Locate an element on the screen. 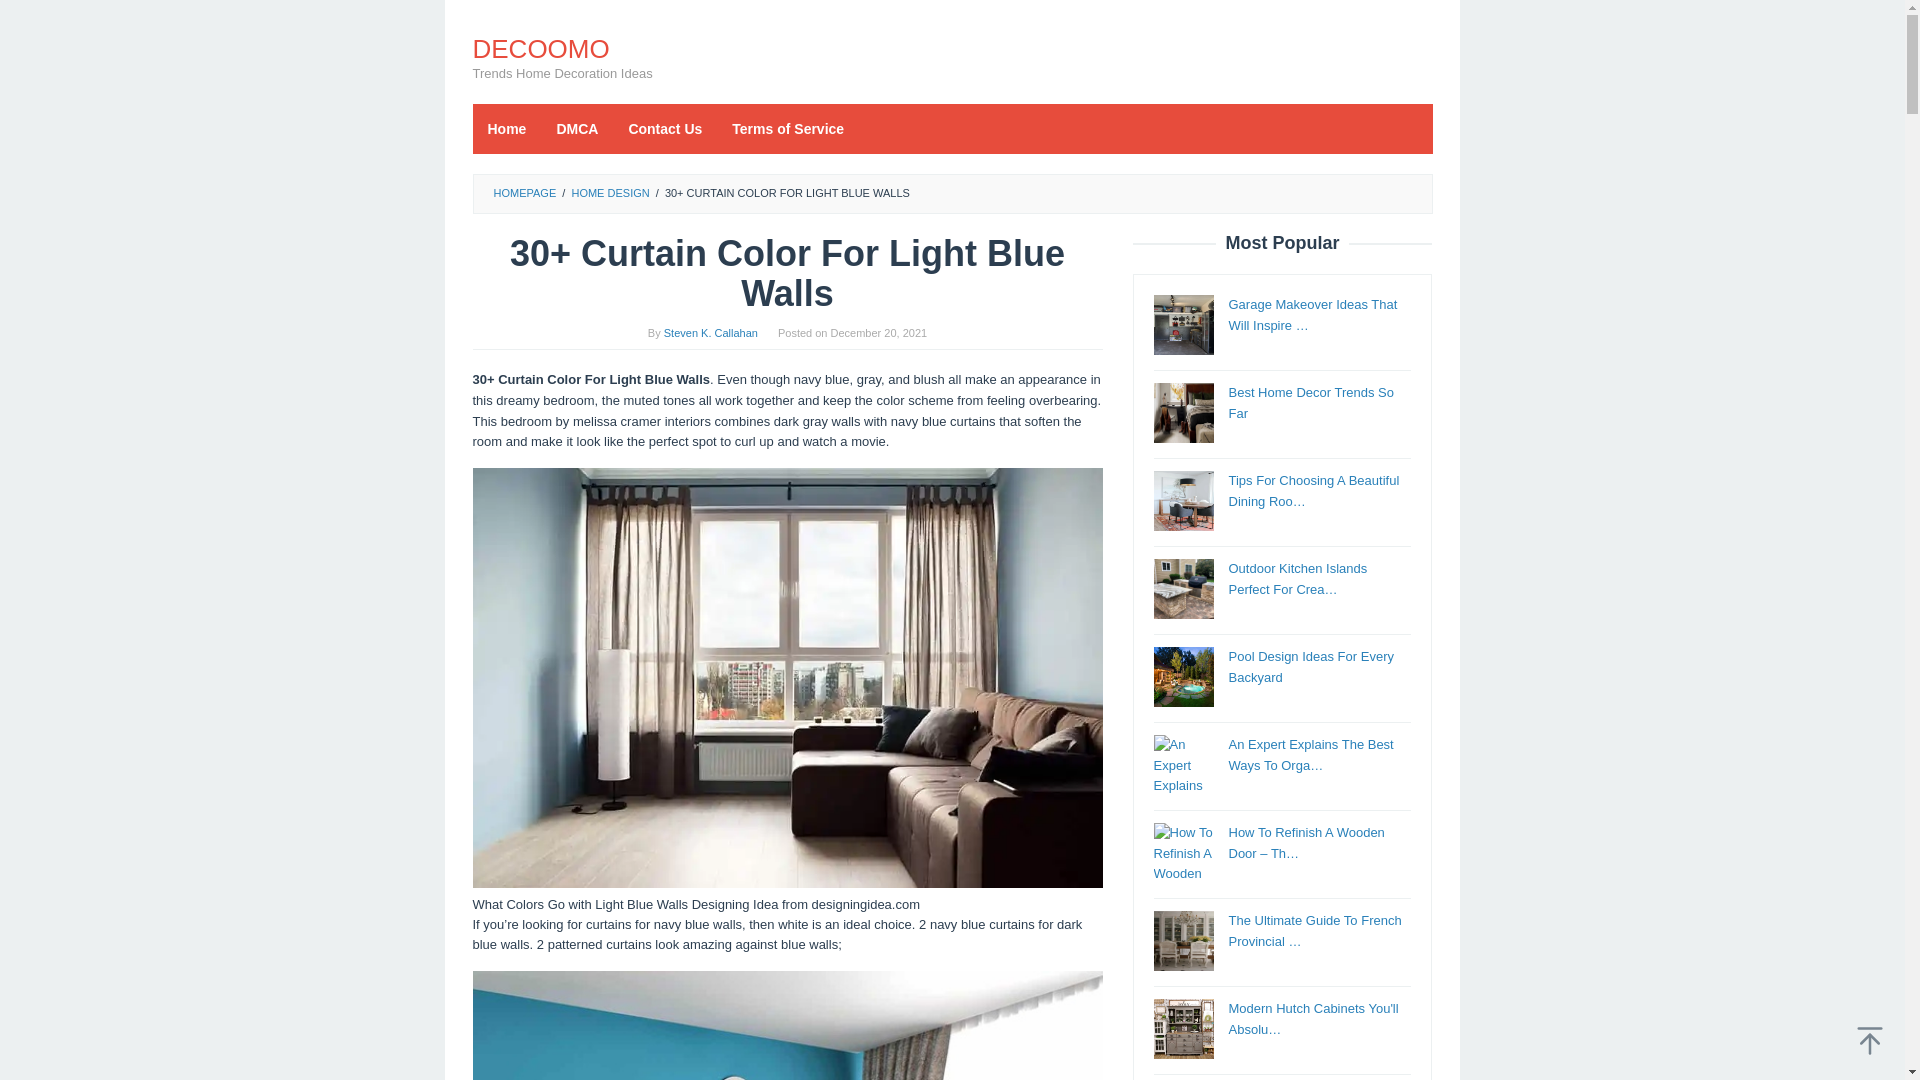 This screenshot has height=1080, width=1920. Best Home Decor Trends So Far is located at coordinates (1183, 412).